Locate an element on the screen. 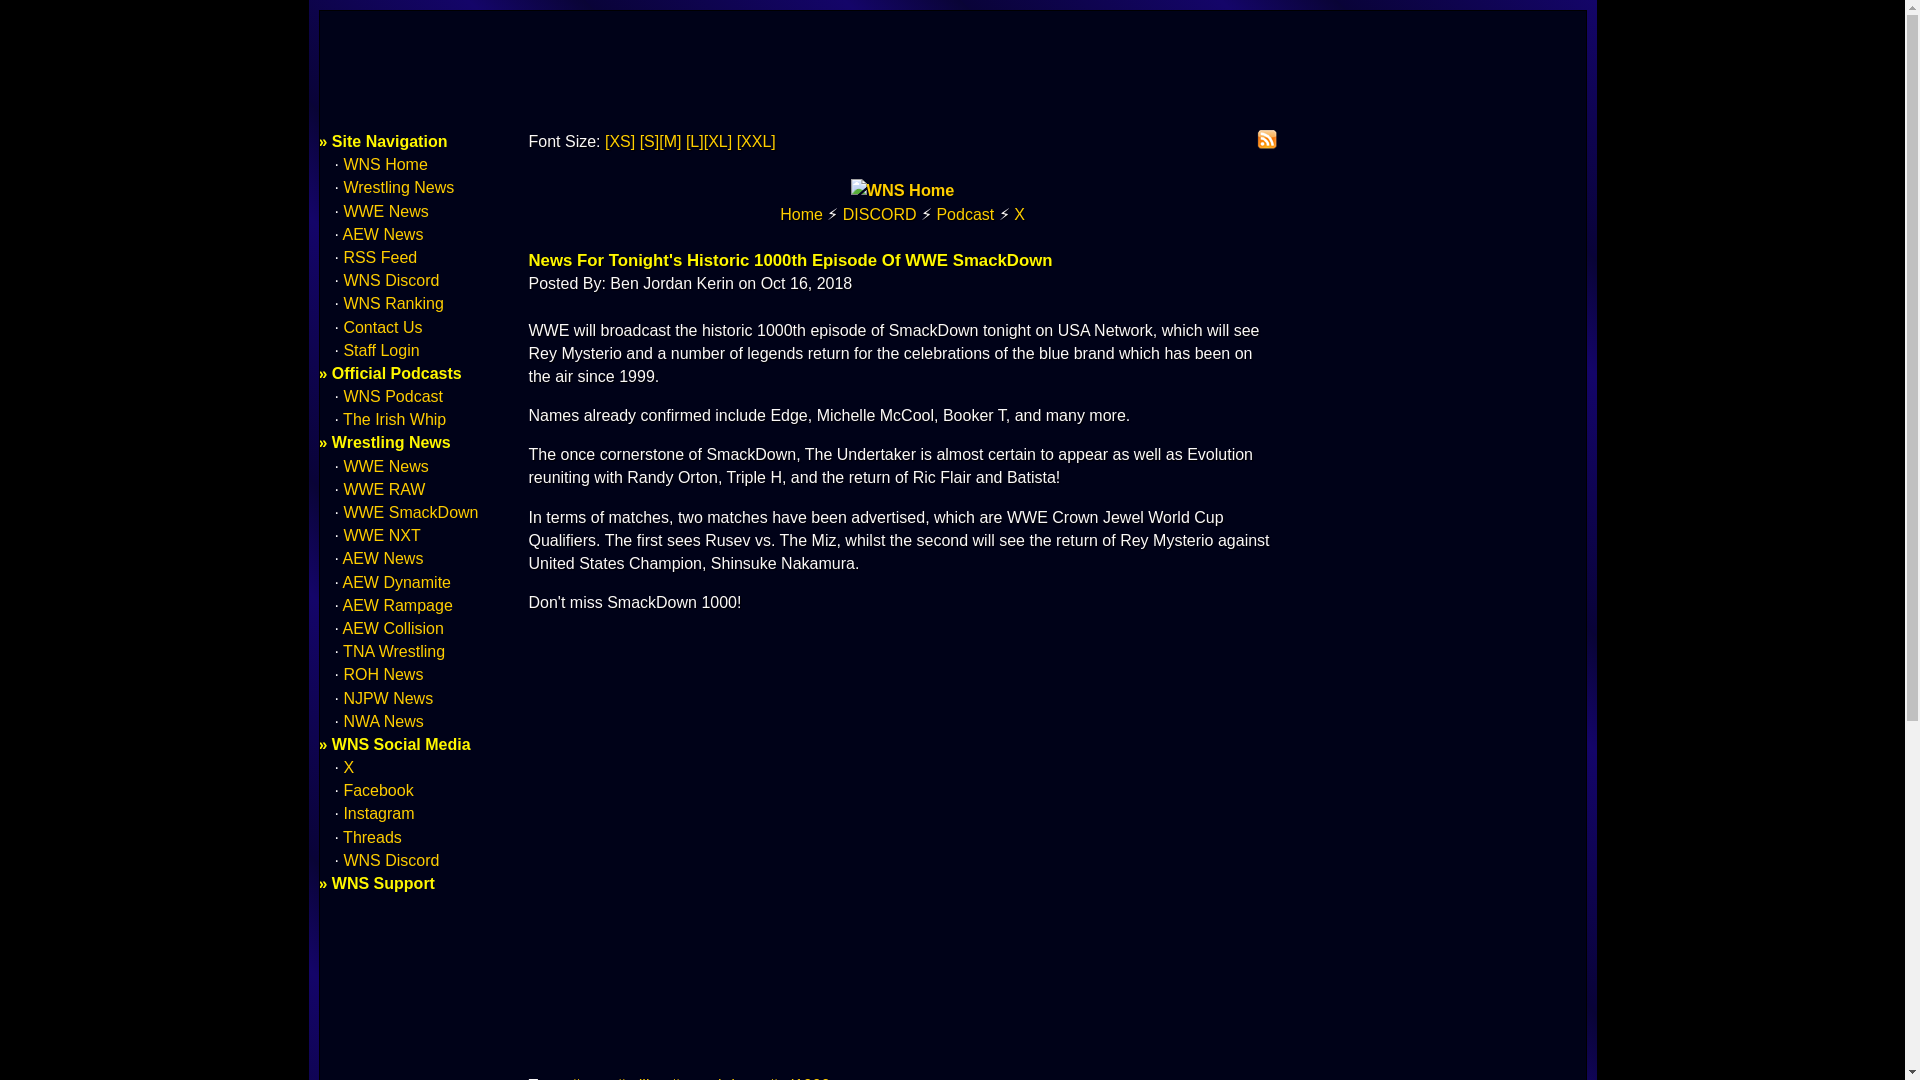 The image size is (1920, 1080). WNS Home is located at coordinates (384, 164).